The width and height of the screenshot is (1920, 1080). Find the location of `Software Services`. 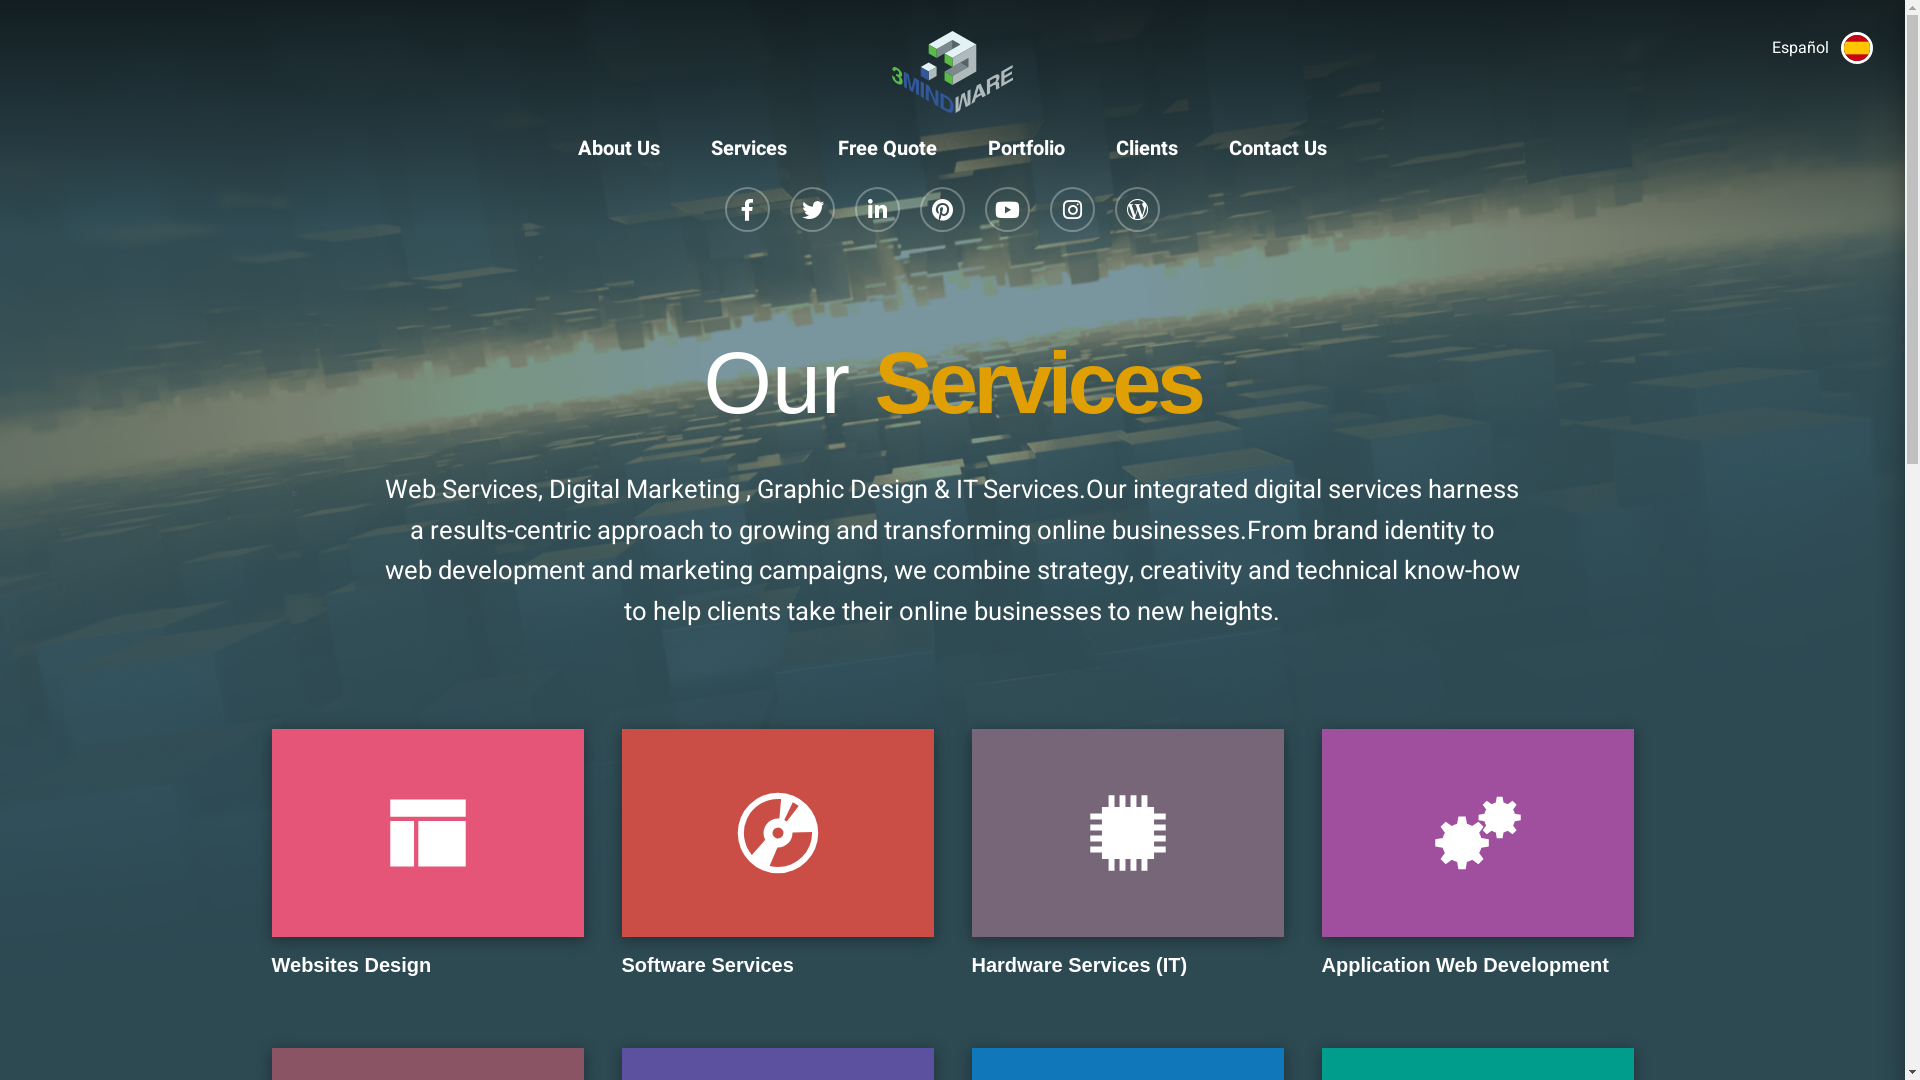

Software Services is located at coordinates (778, 870).